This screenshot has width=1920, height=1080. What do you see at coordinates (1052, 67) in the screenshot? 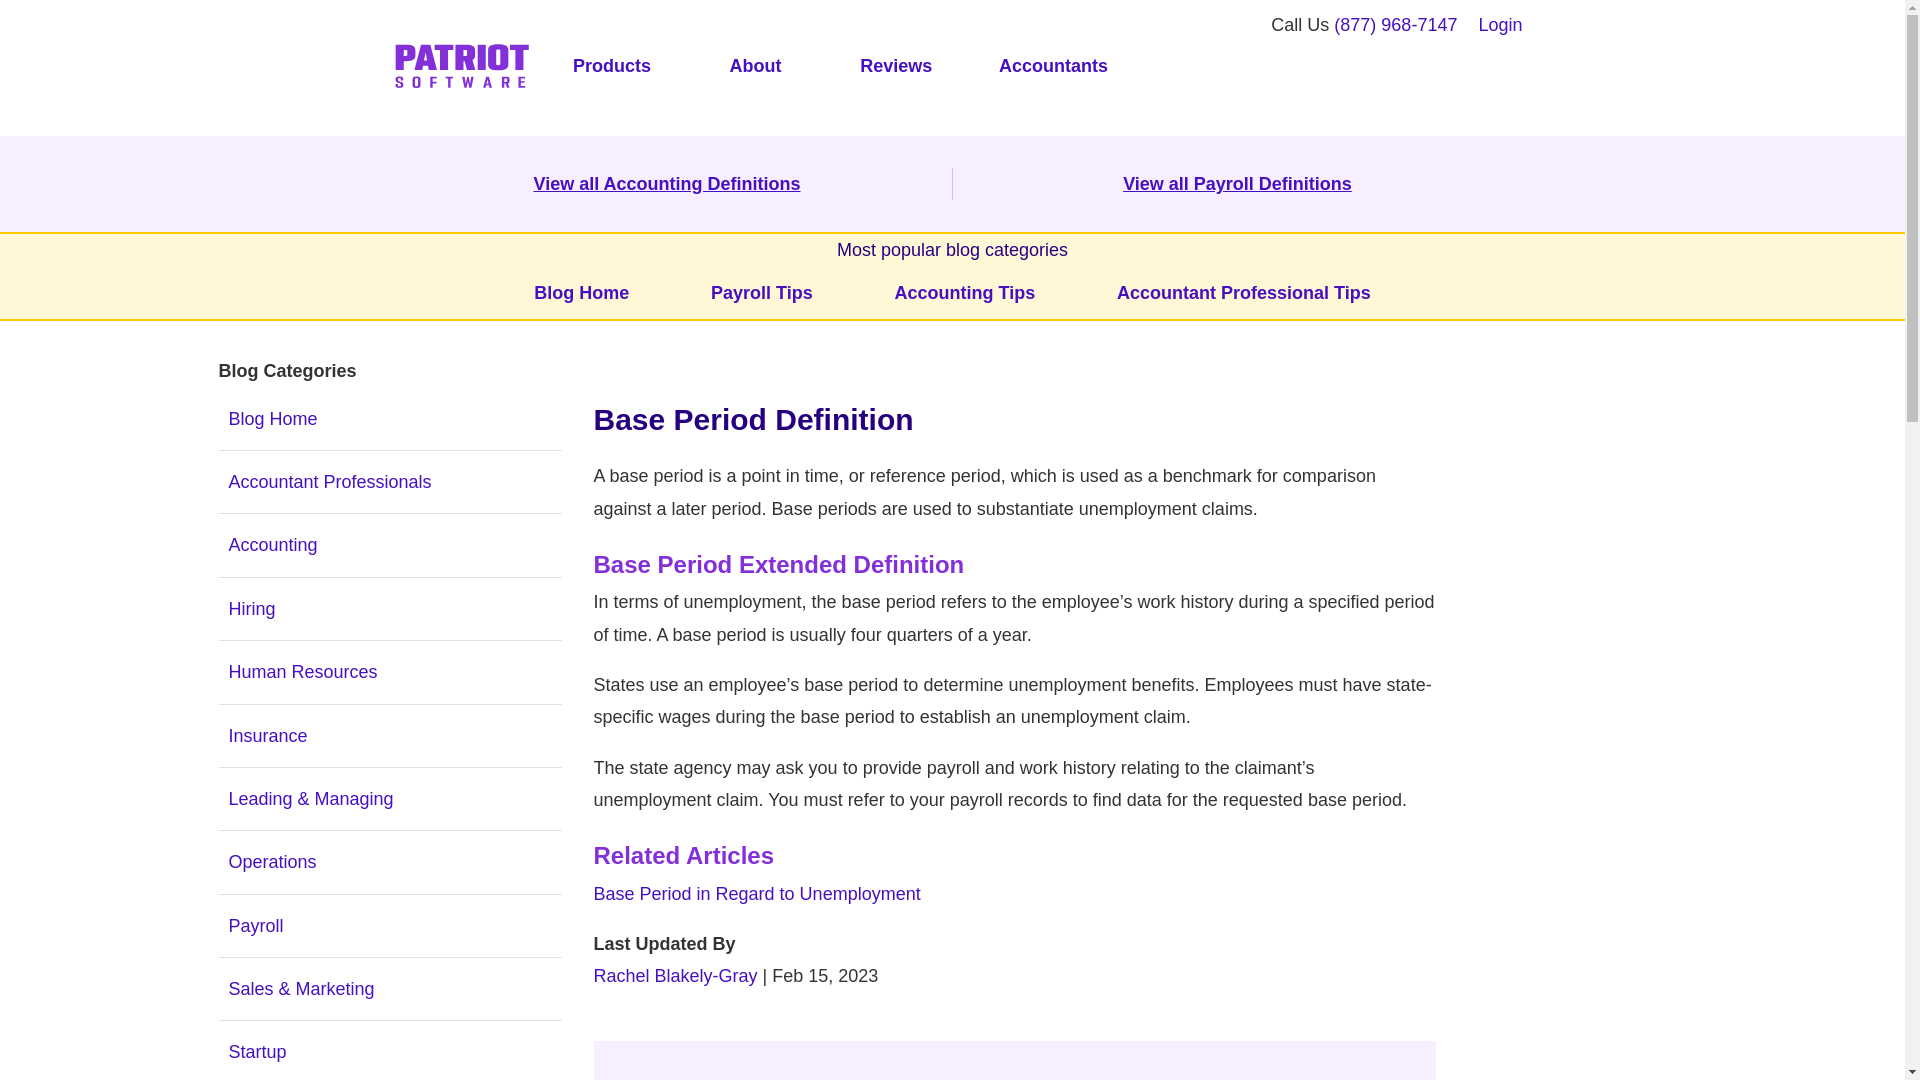
I see `Accountants` at bounding box center [1052, 67].